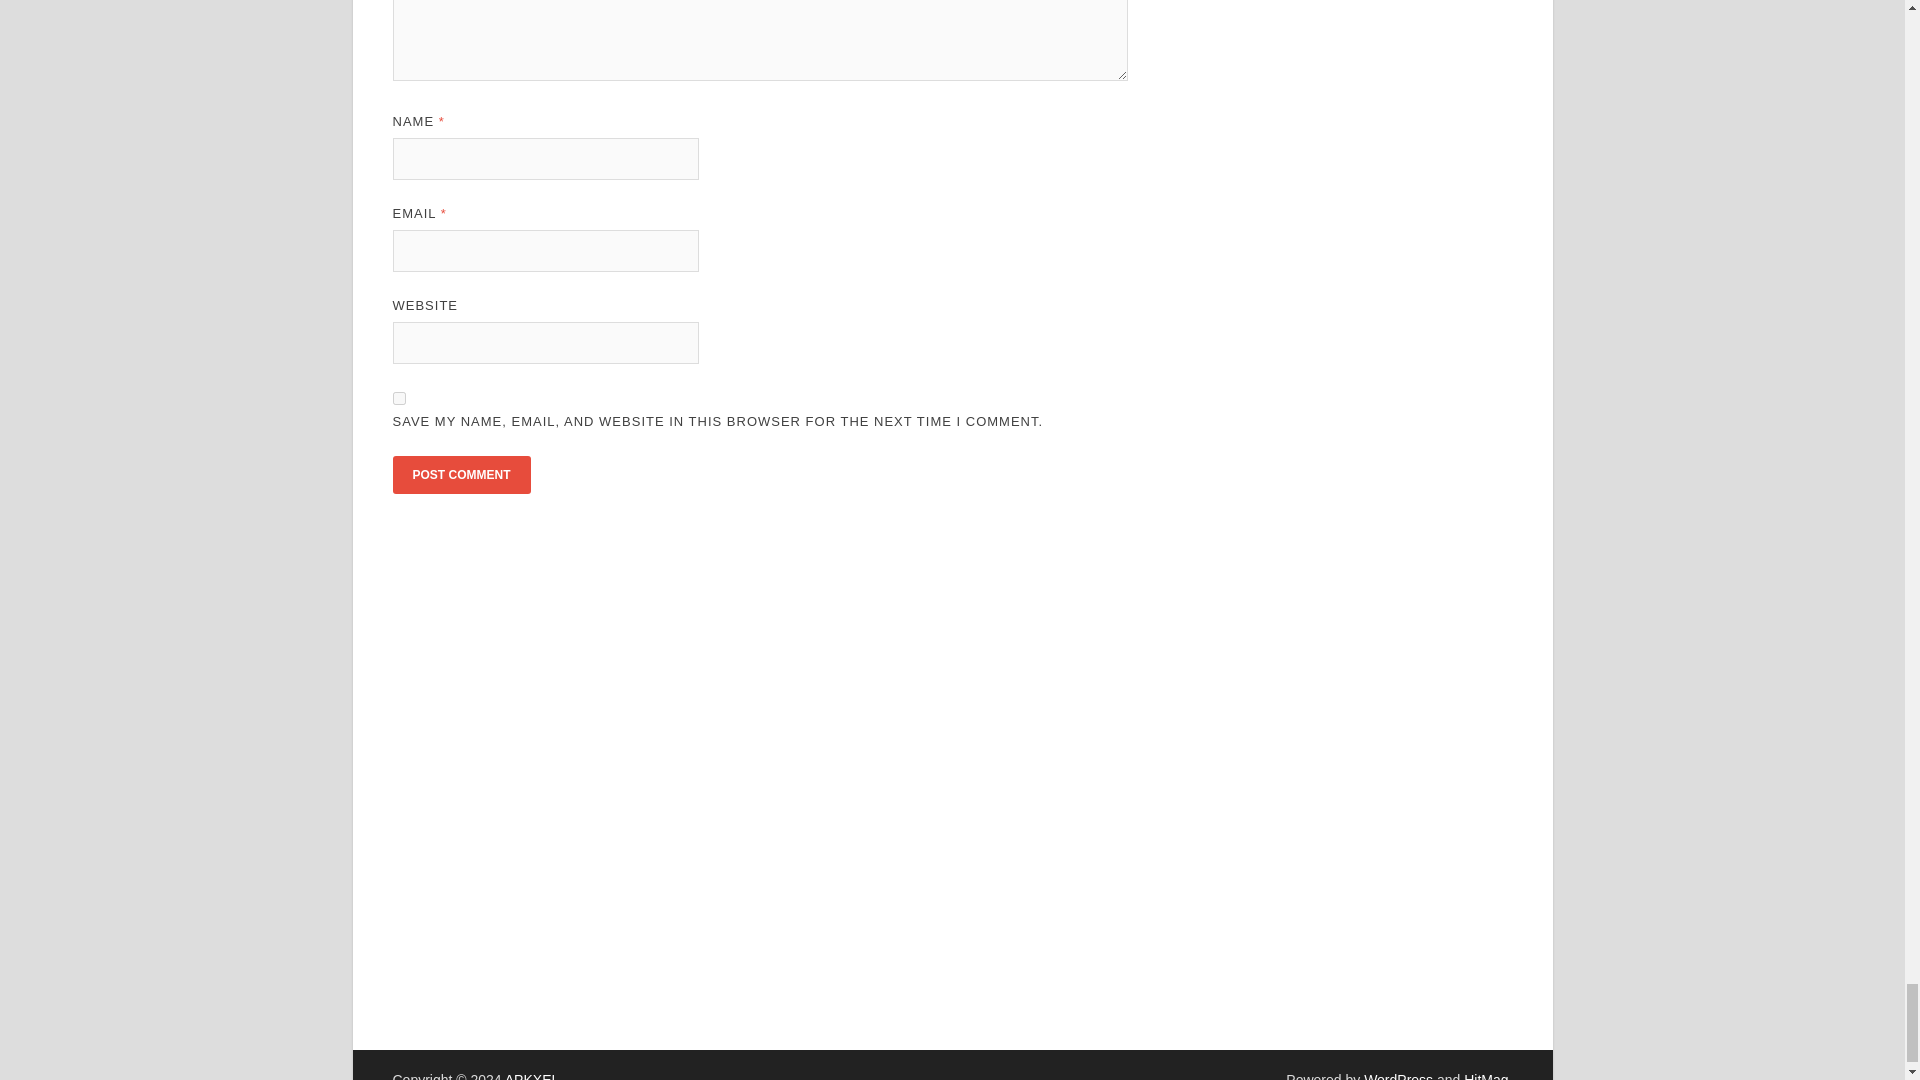 This screenshot has height=1080, width=1920. Describe the element at coordinates (460, 474) in the screenshot. I see `Post Comment` at that location.